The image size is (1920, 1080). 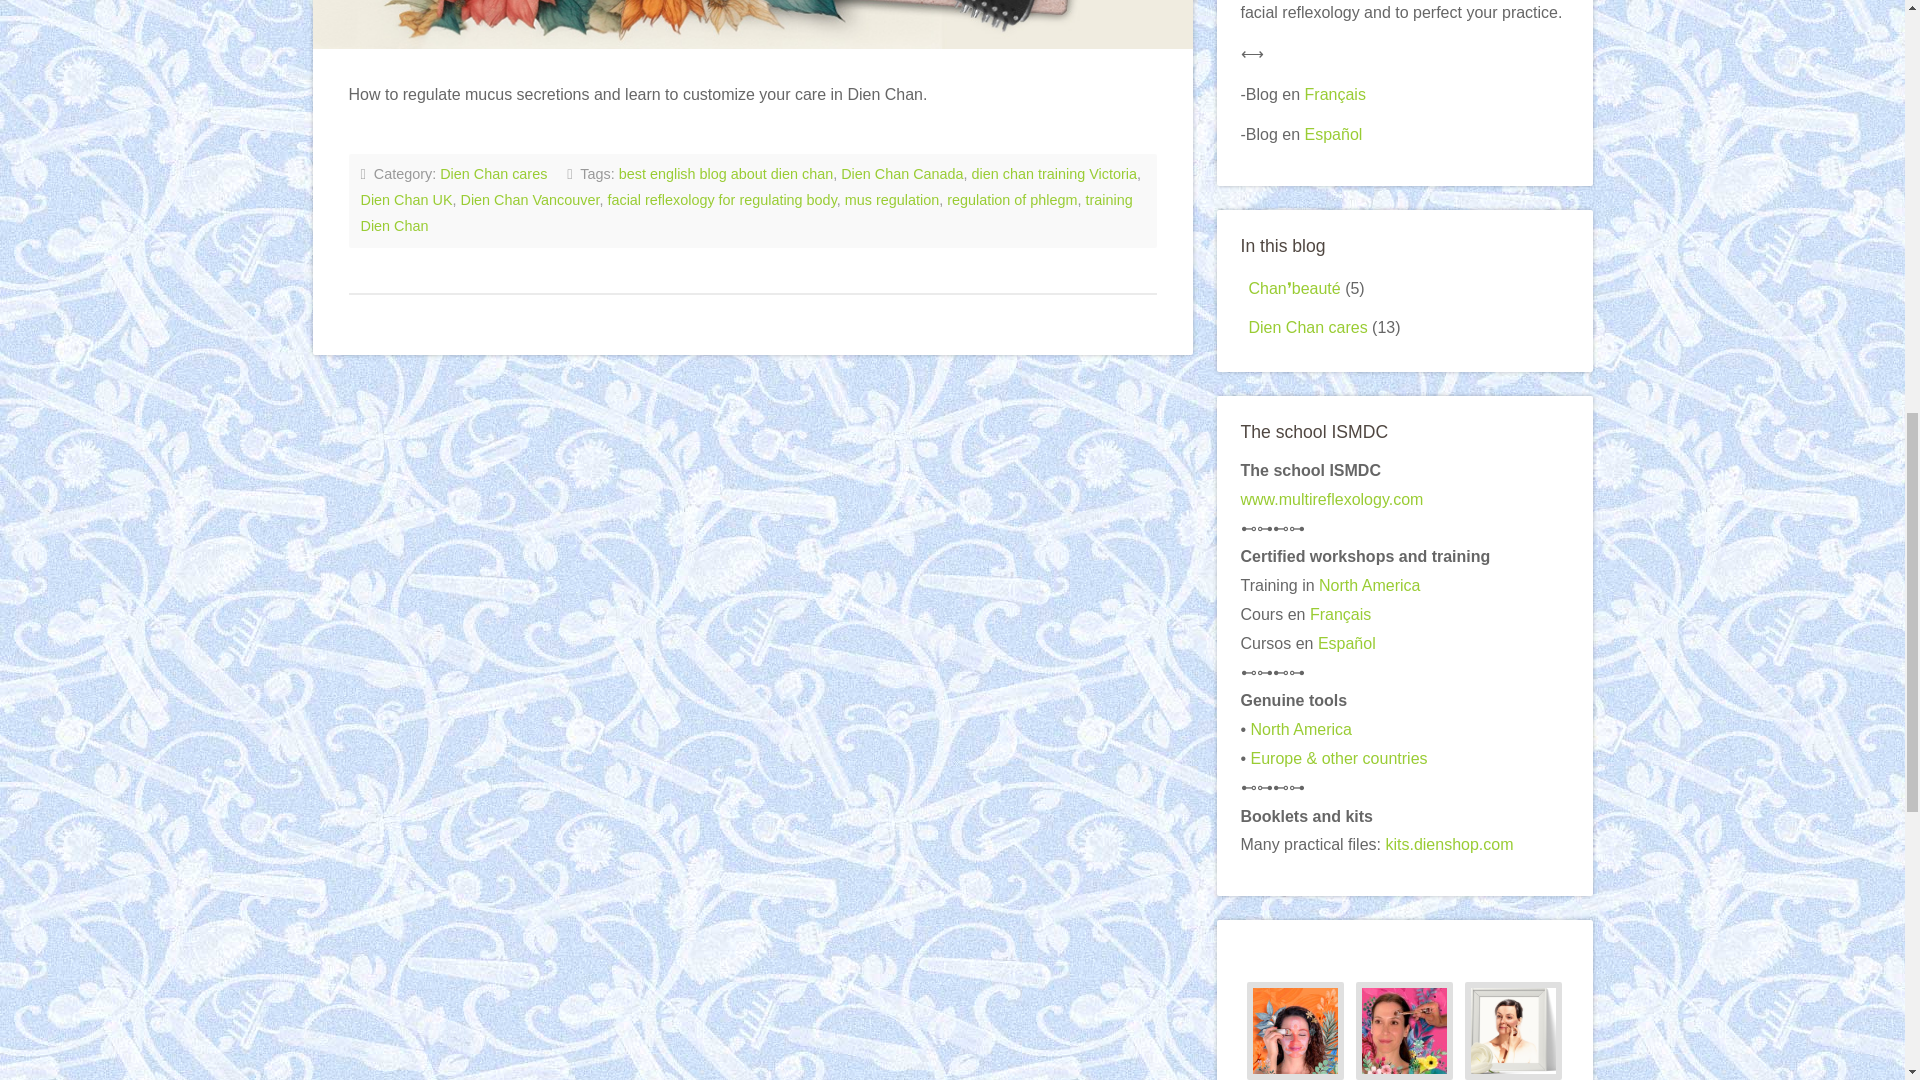 I want to click on Dien Chan Canada, so click(x=902, y=174).